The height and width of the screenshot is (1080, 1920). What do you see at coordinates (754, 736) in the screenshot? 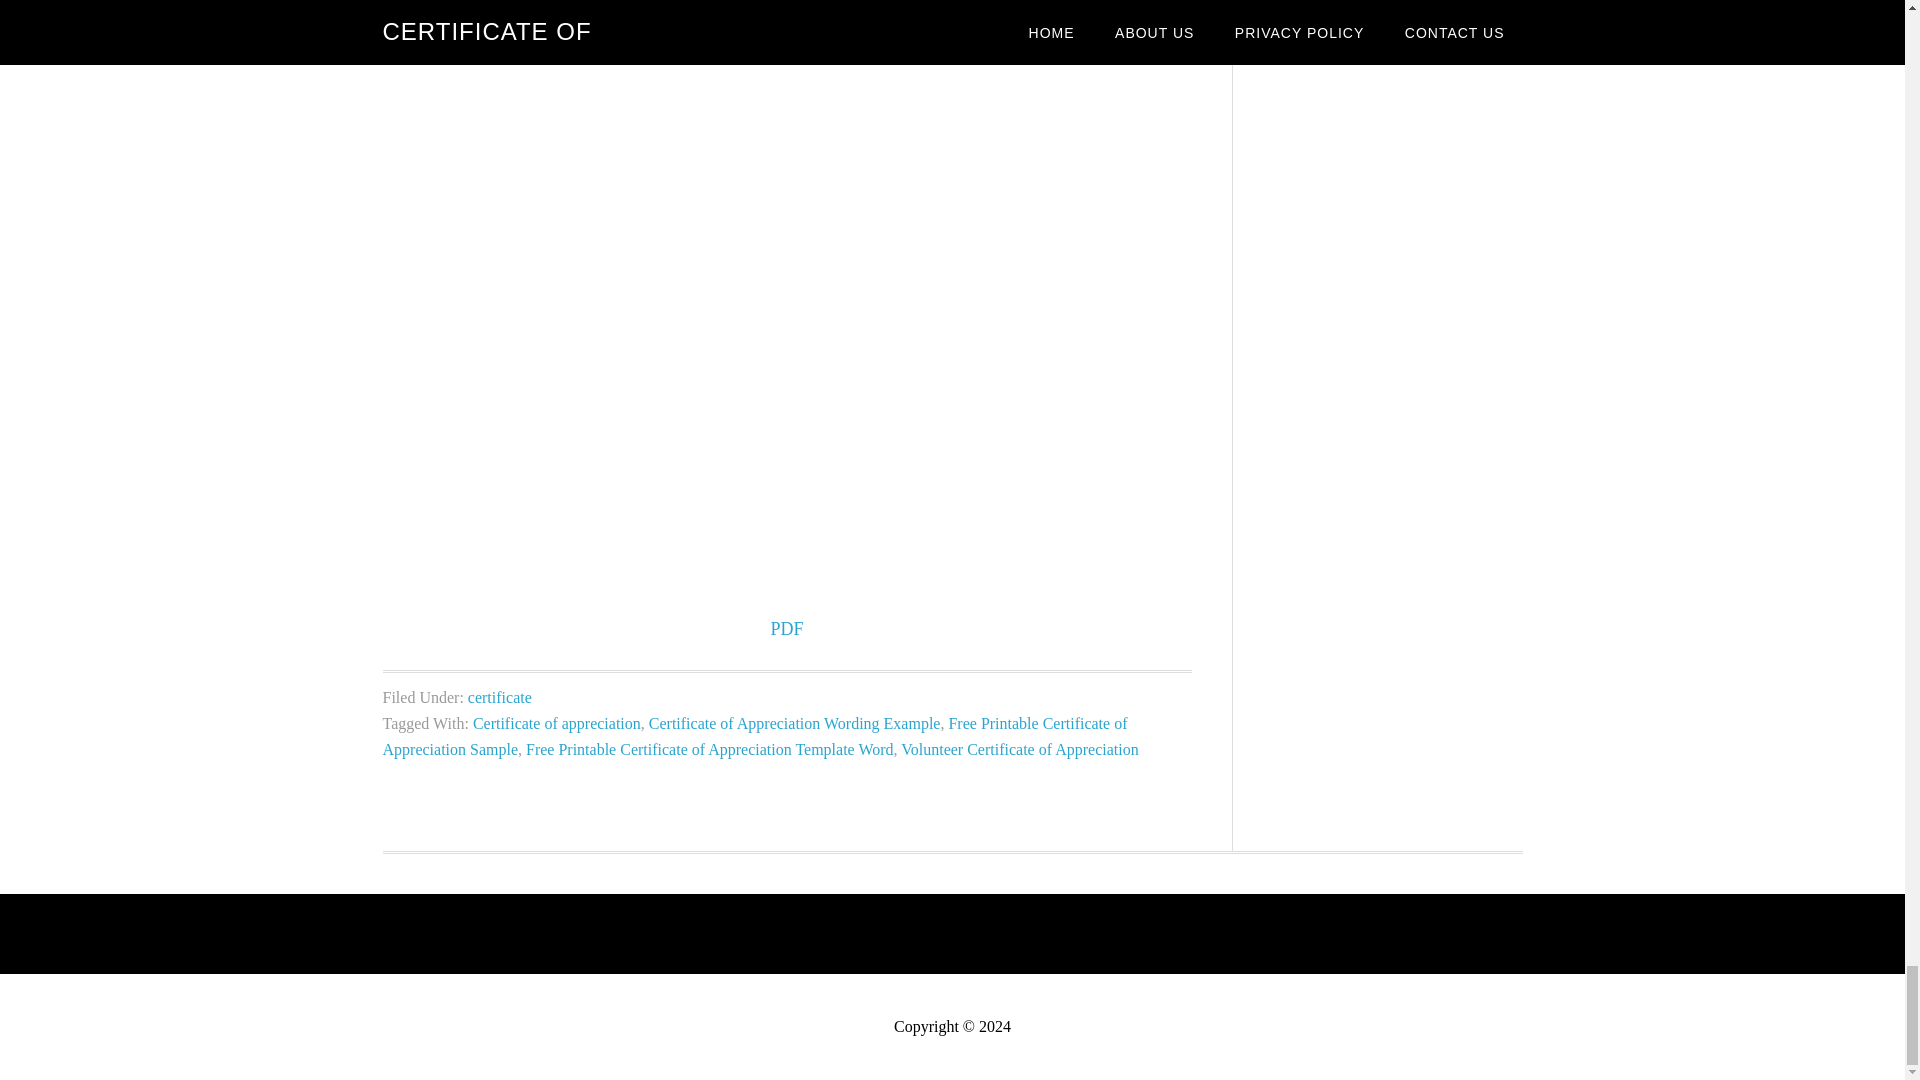
I see `Free Printable Certificate of Appreciation Sample` at bounding box center [754, 736].